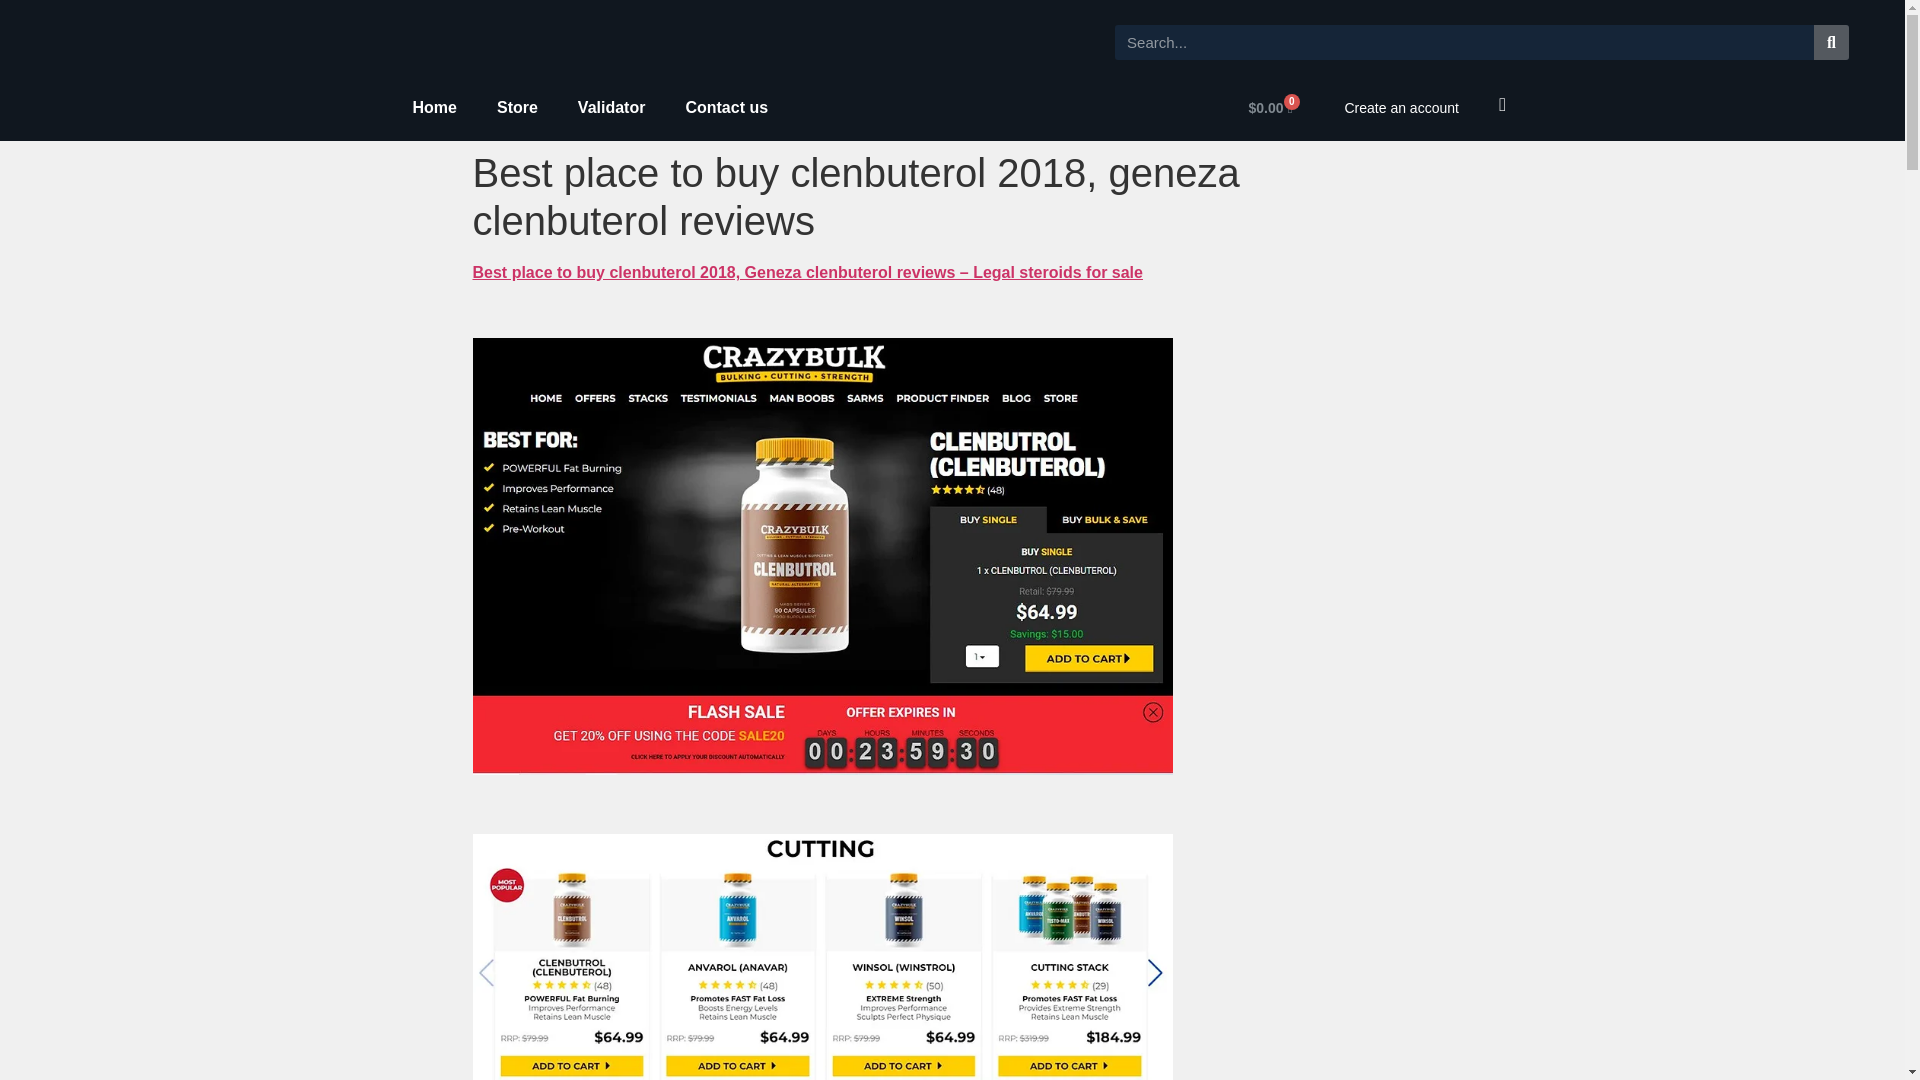 This screenshot has width=1920, height=1080. Describe the element at coordinates (822, 956) in the screenshot. I see `clenbuterol place buy to best 2018` at that location.